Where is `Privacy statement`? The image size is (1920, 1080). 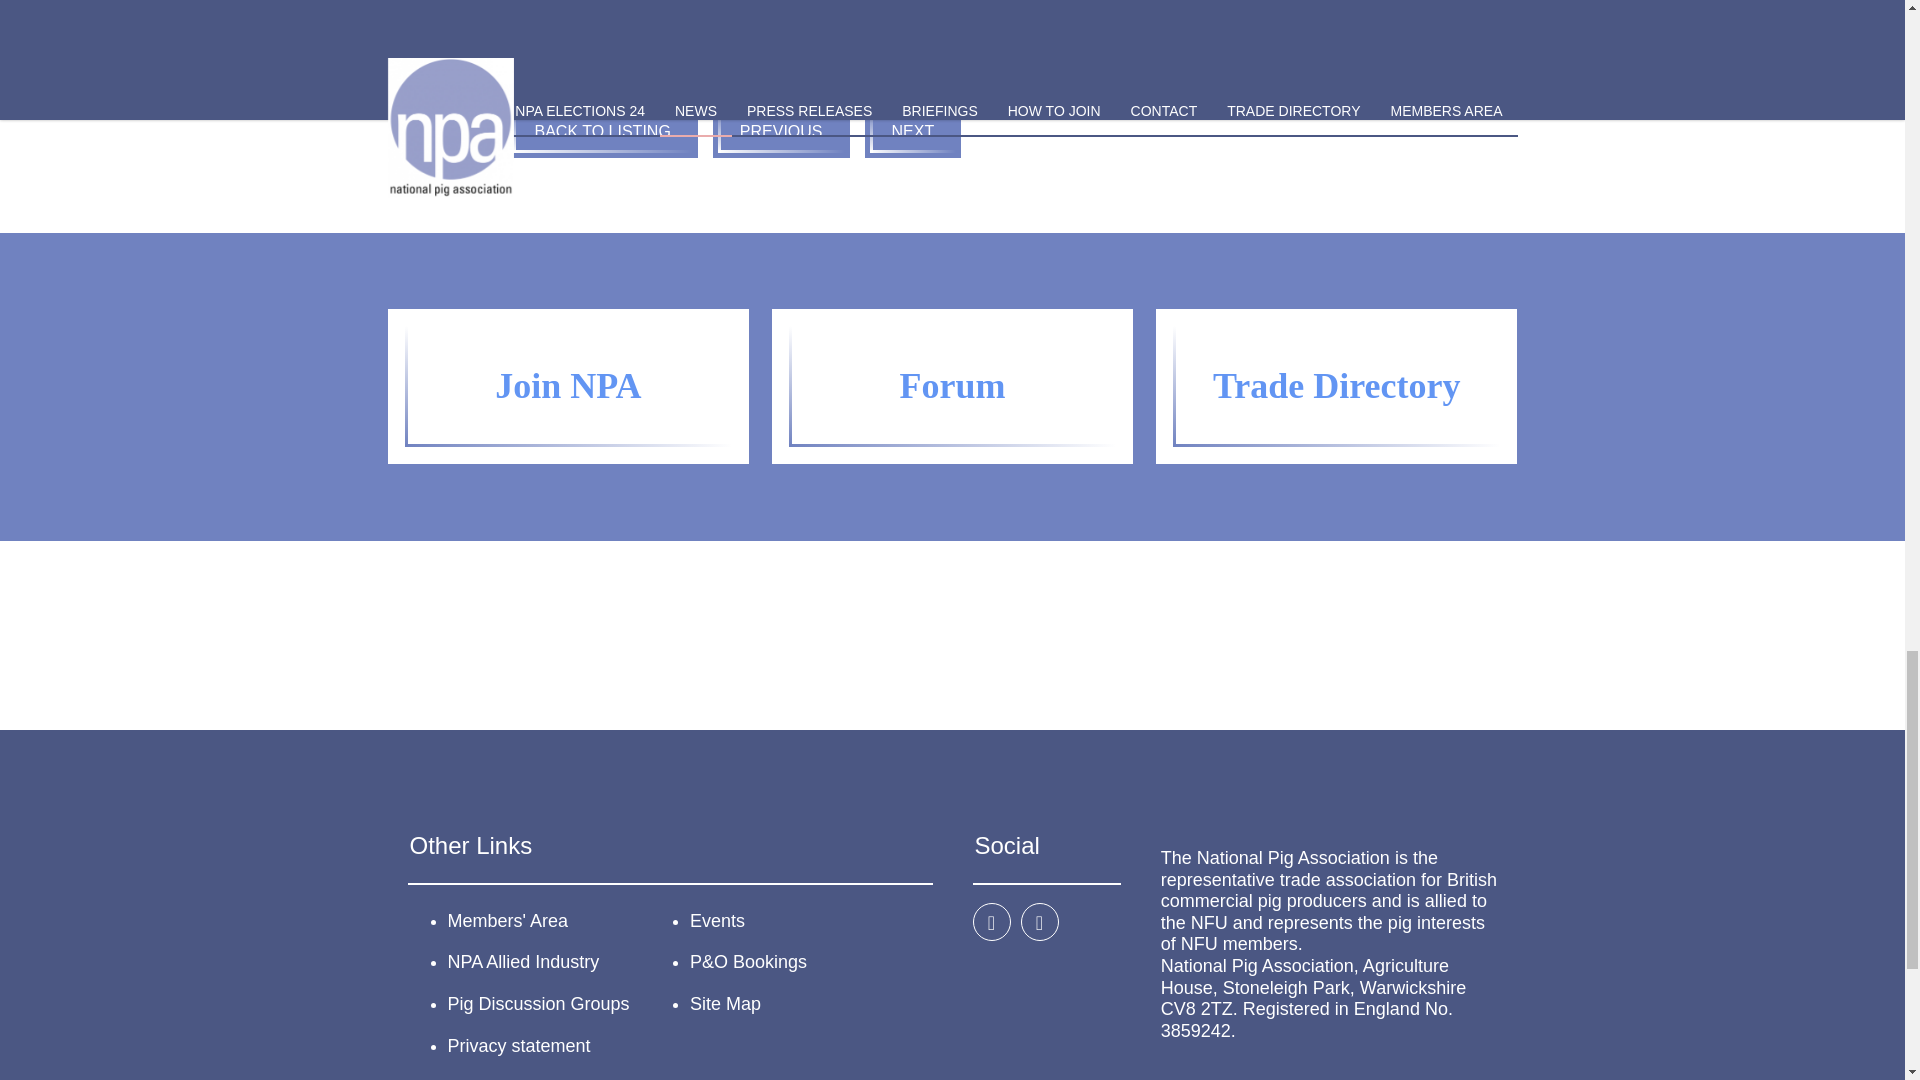
Privacy statement is located at coordinates (519, 1046).